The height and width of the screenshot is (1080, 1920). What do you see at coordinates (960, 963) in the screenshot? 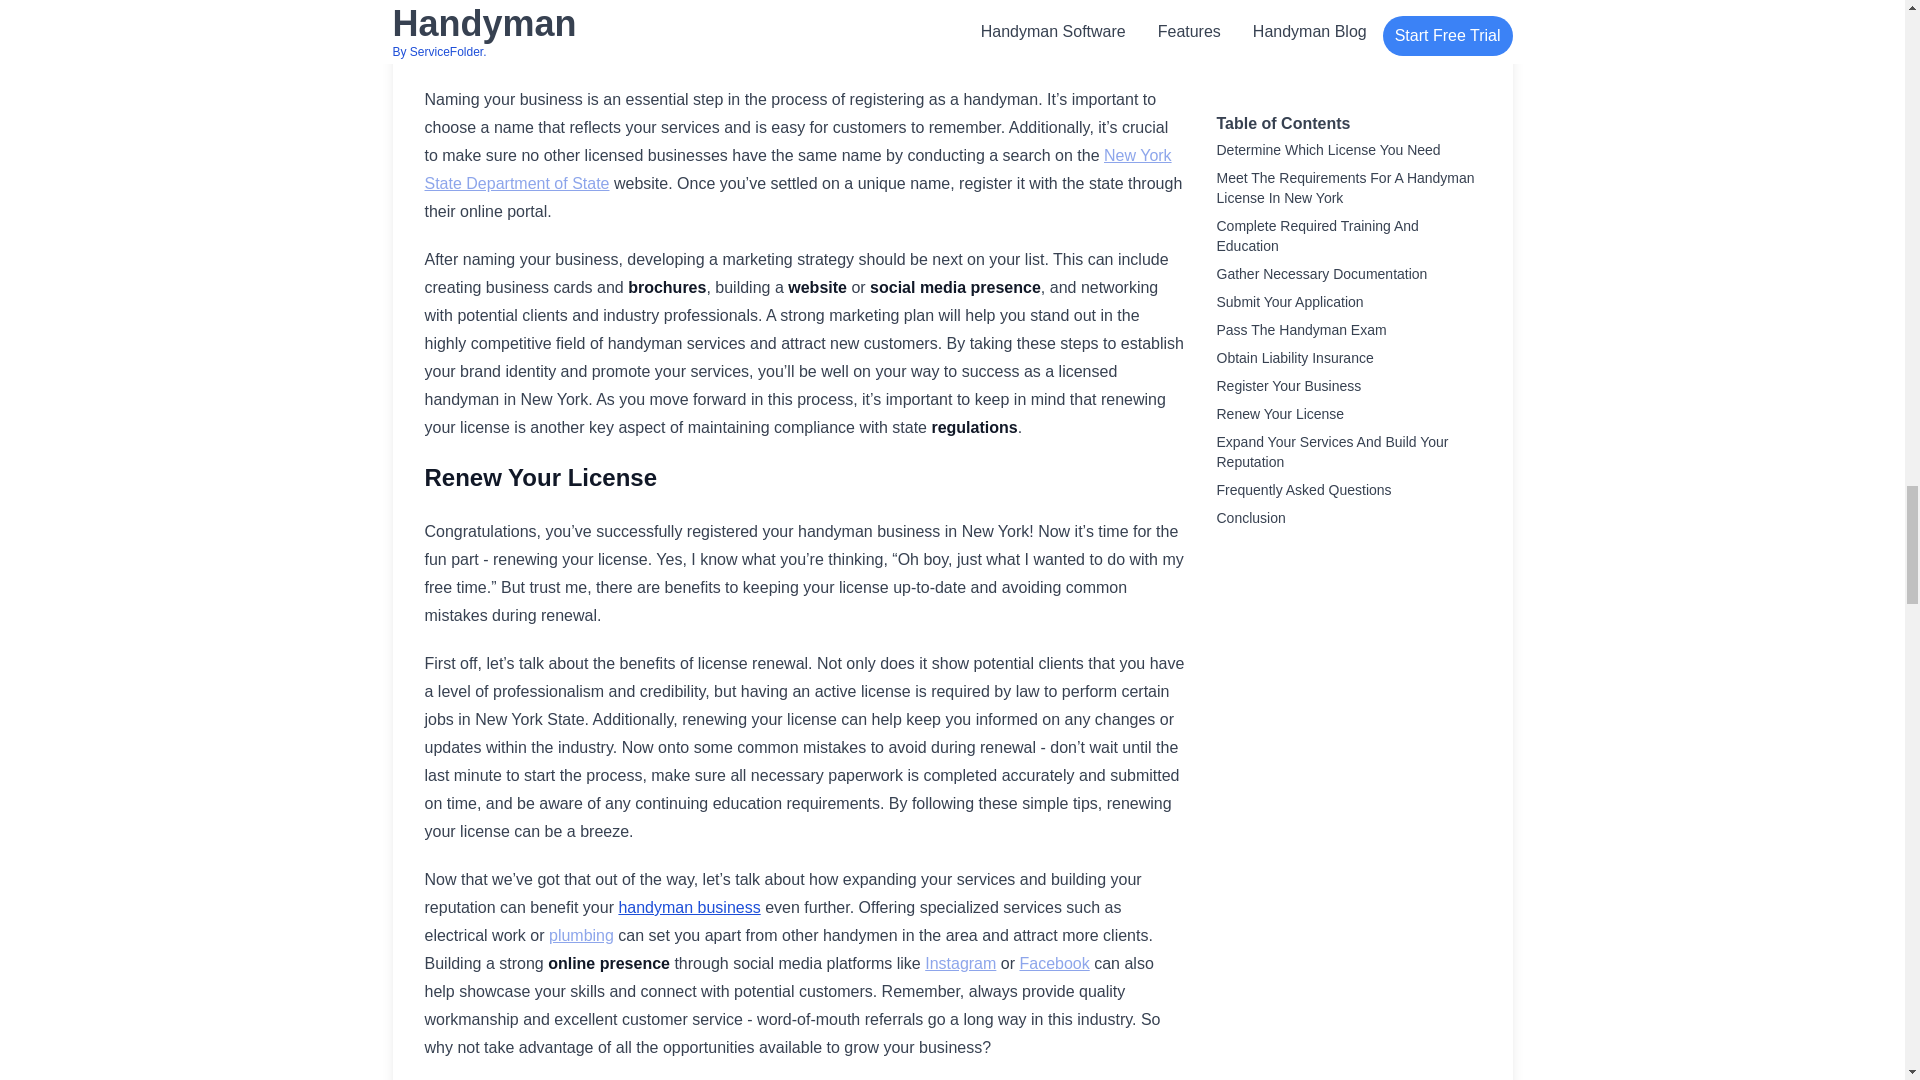
I see `Instagram` at bounding box center [960, 963].